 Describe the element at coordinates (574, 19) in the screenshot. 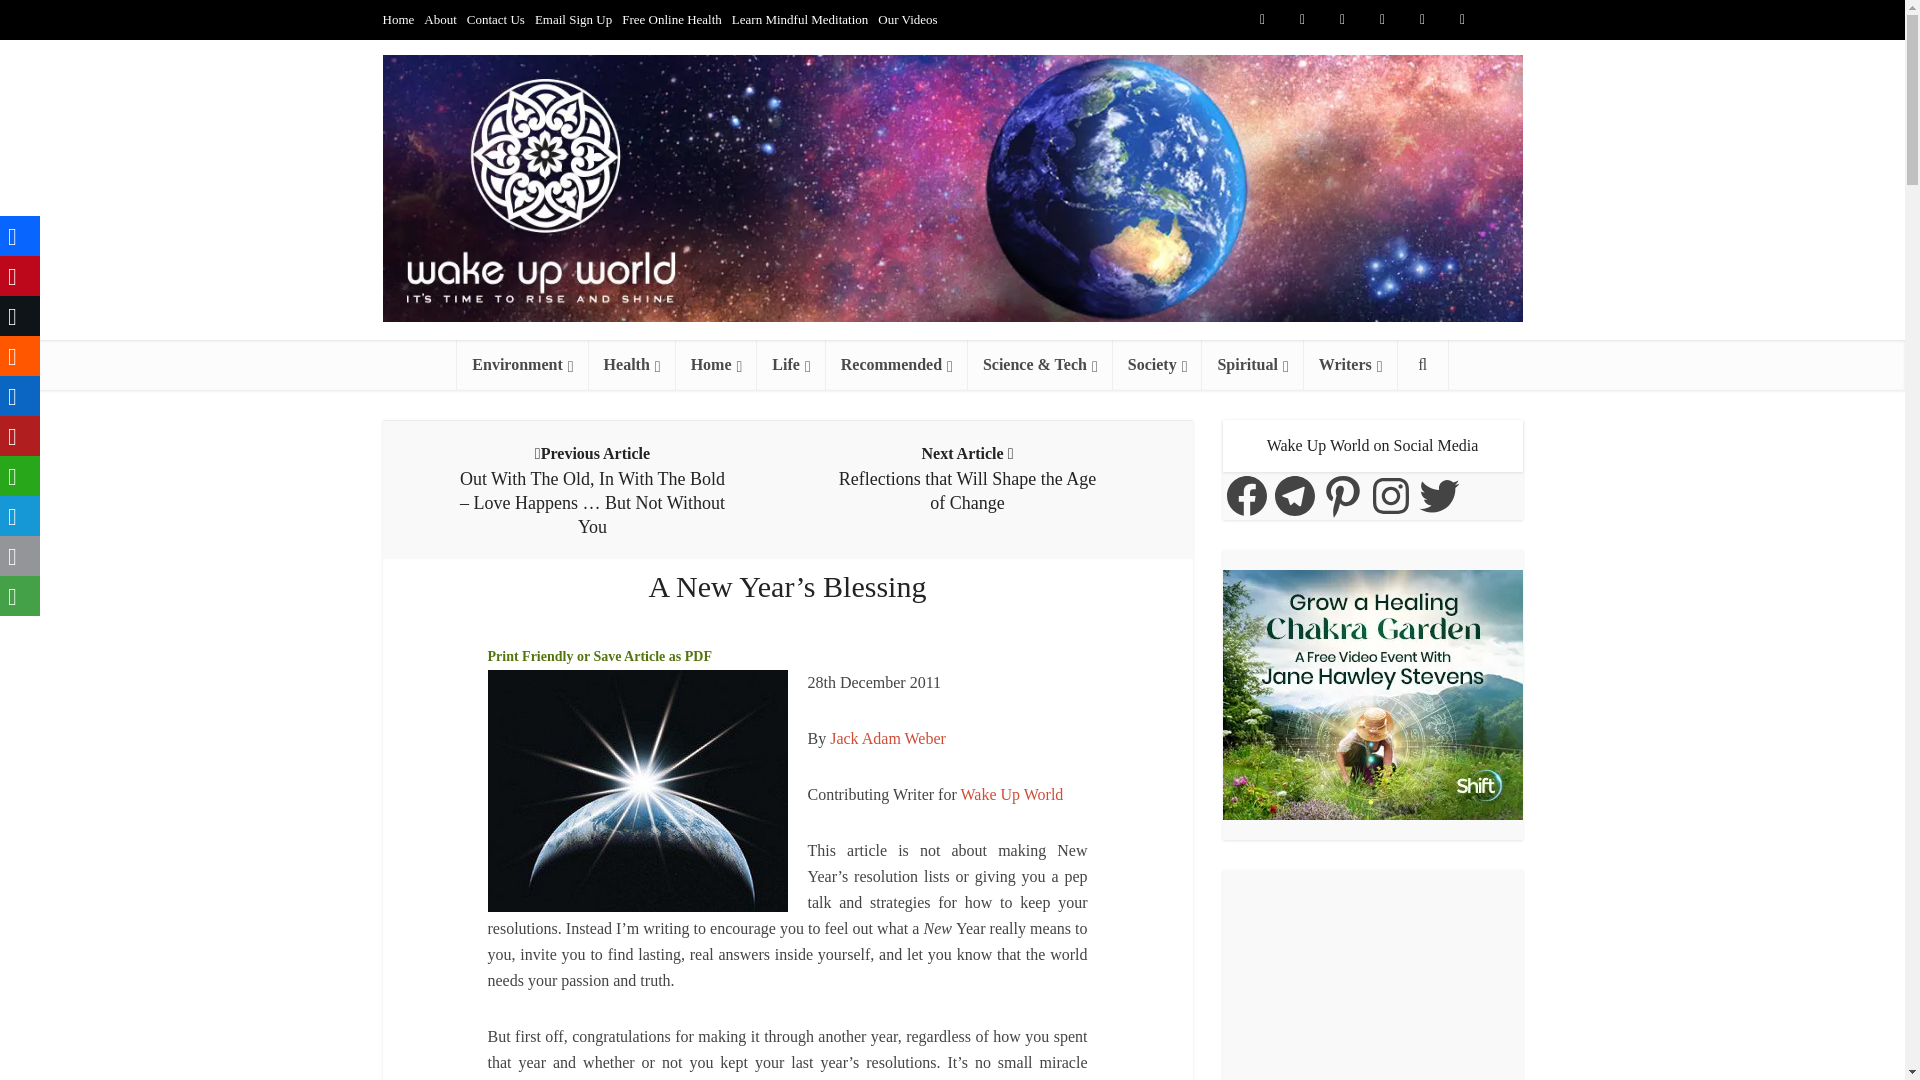

I see `Email Sign Up` at that location.